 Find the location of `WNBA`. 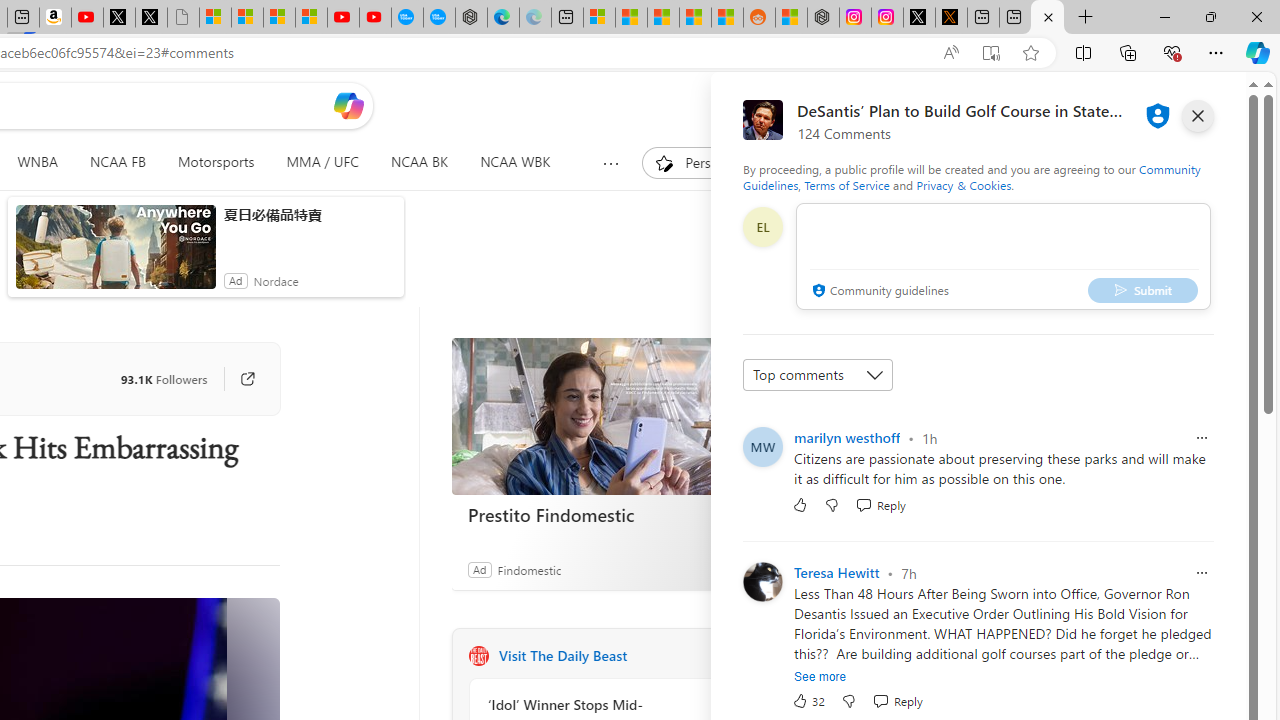

WNBA is located at coordinates (38, 162).